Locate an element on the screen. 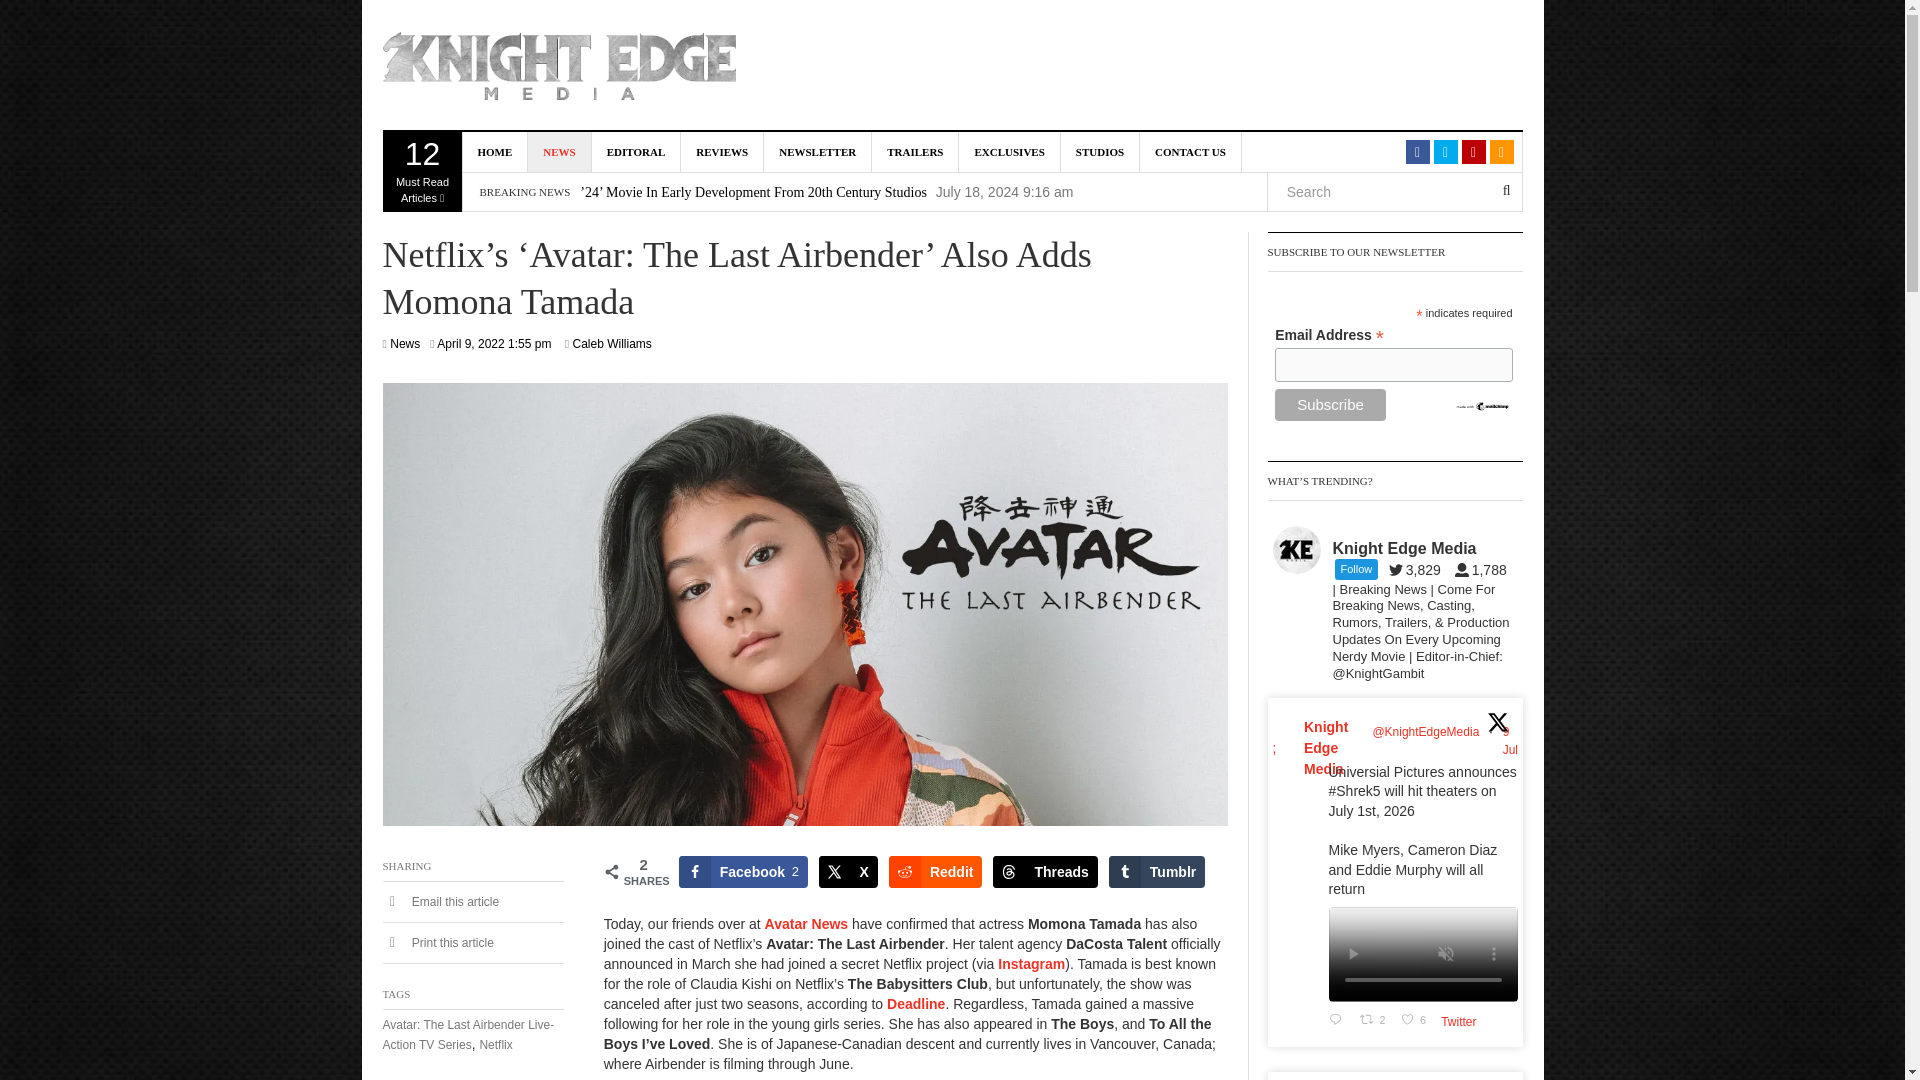 This screenshot has width=1920, height=1080. STUDIOS is located at coordinates (1100, 151).